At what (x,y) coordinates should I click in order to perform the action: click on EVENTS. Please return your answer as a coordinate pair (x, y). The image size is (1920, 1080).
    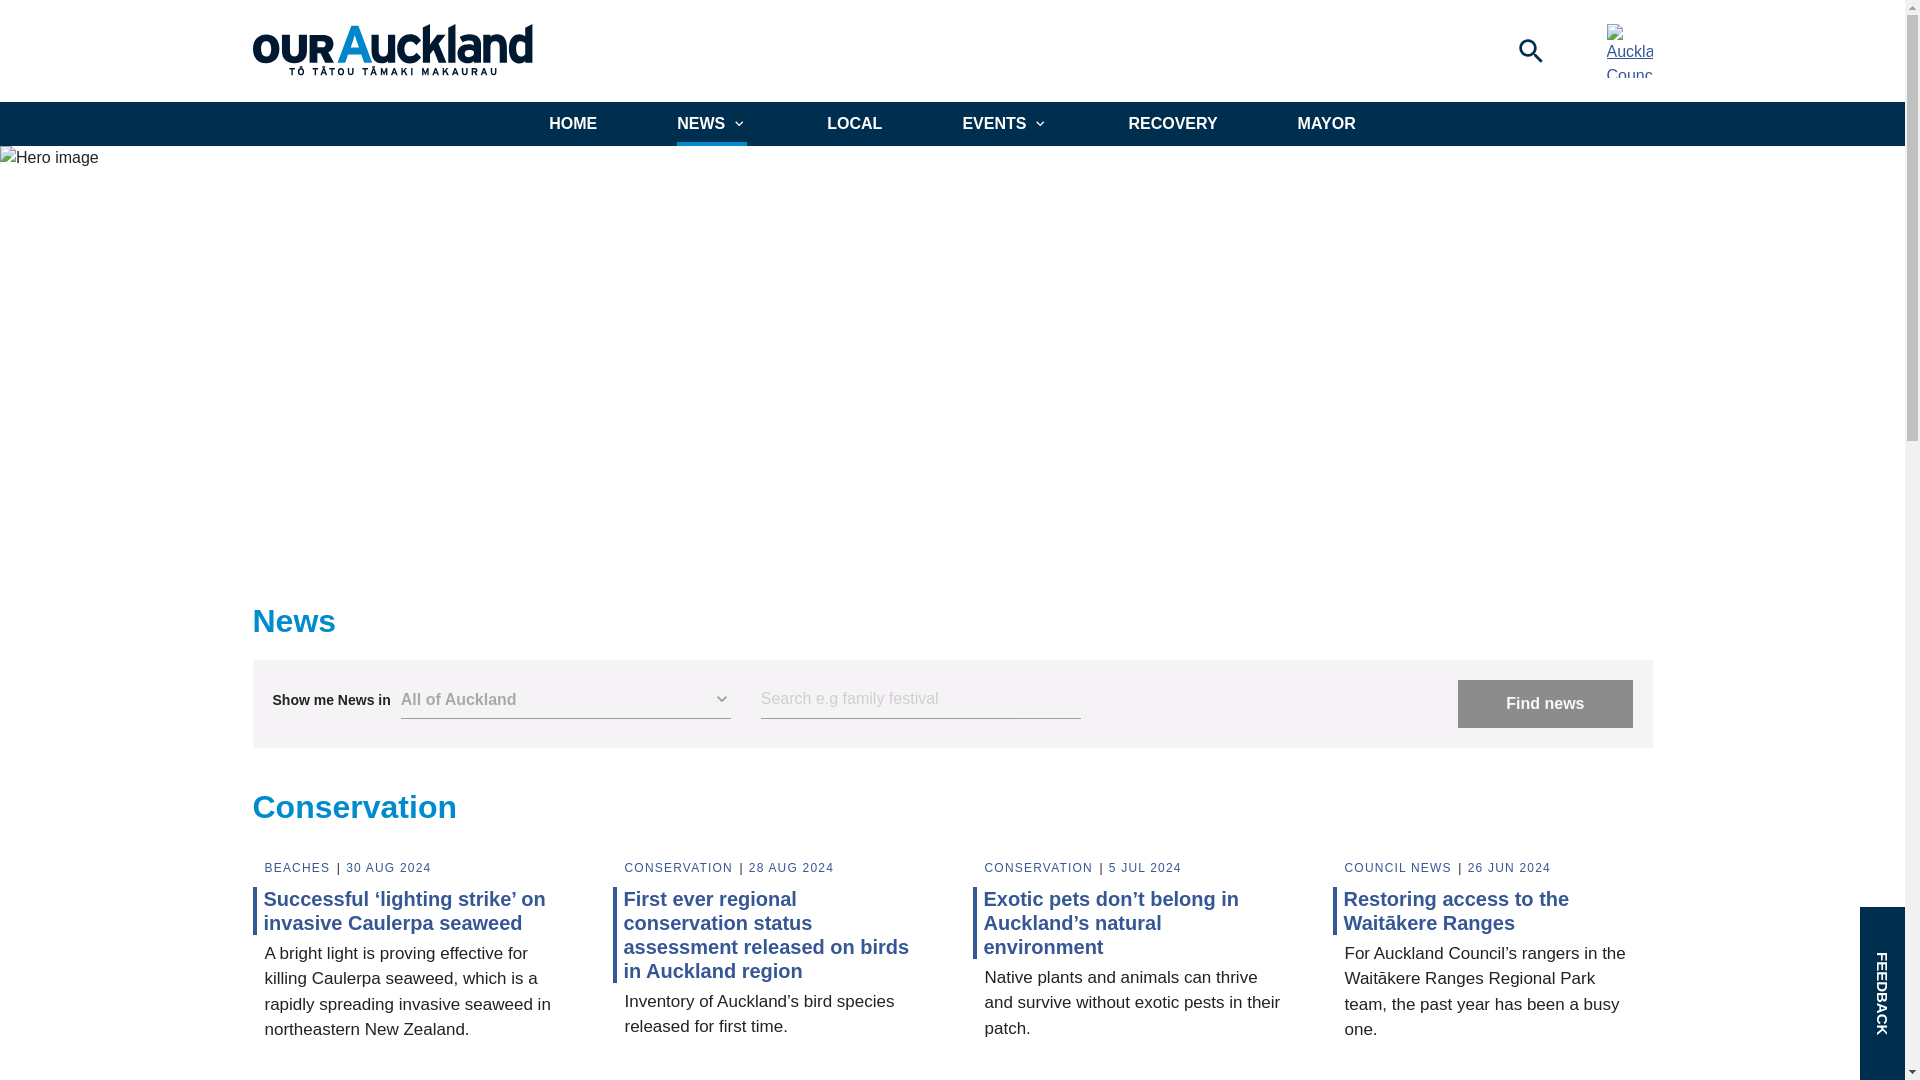
    Looking at the image, I should click on (1004, 123).